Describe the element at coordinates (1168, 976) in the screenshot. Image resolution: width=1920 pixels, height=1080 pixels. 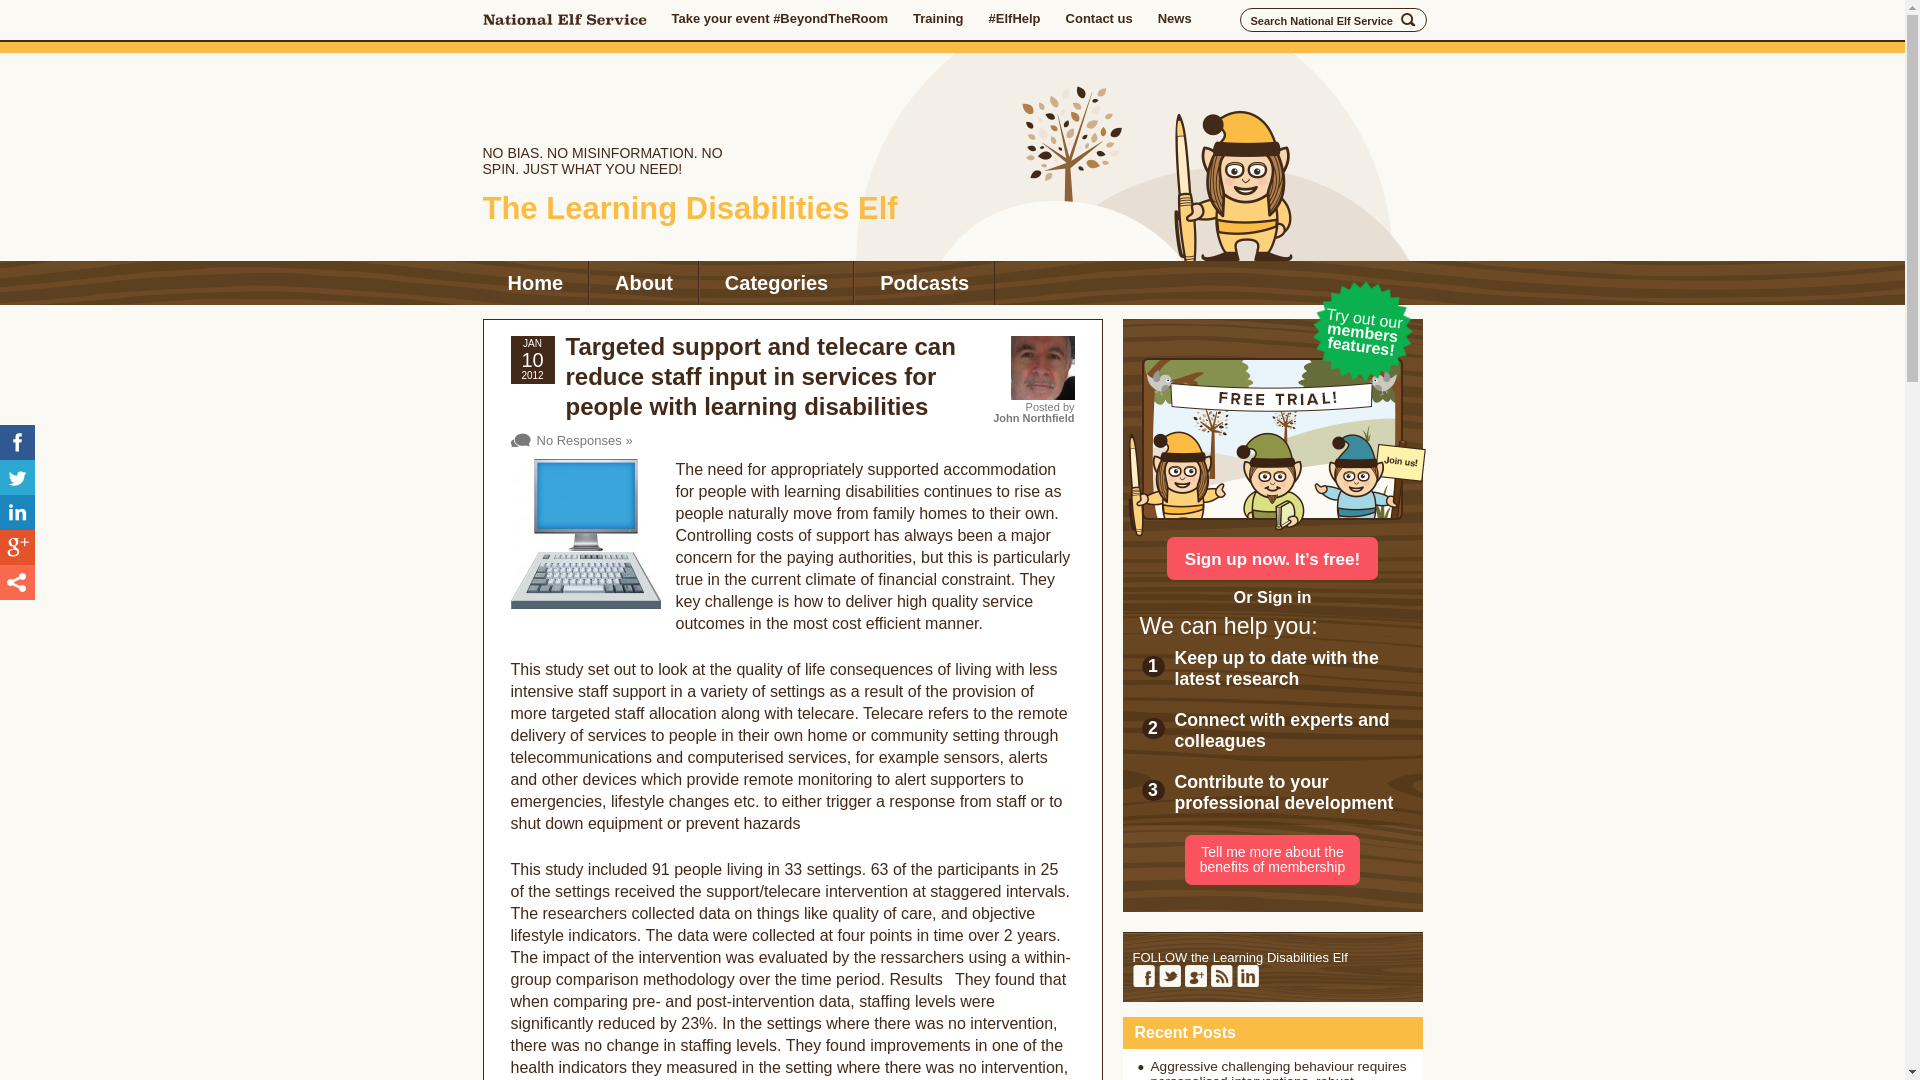
I see `Follow us on Twitter` at that location.